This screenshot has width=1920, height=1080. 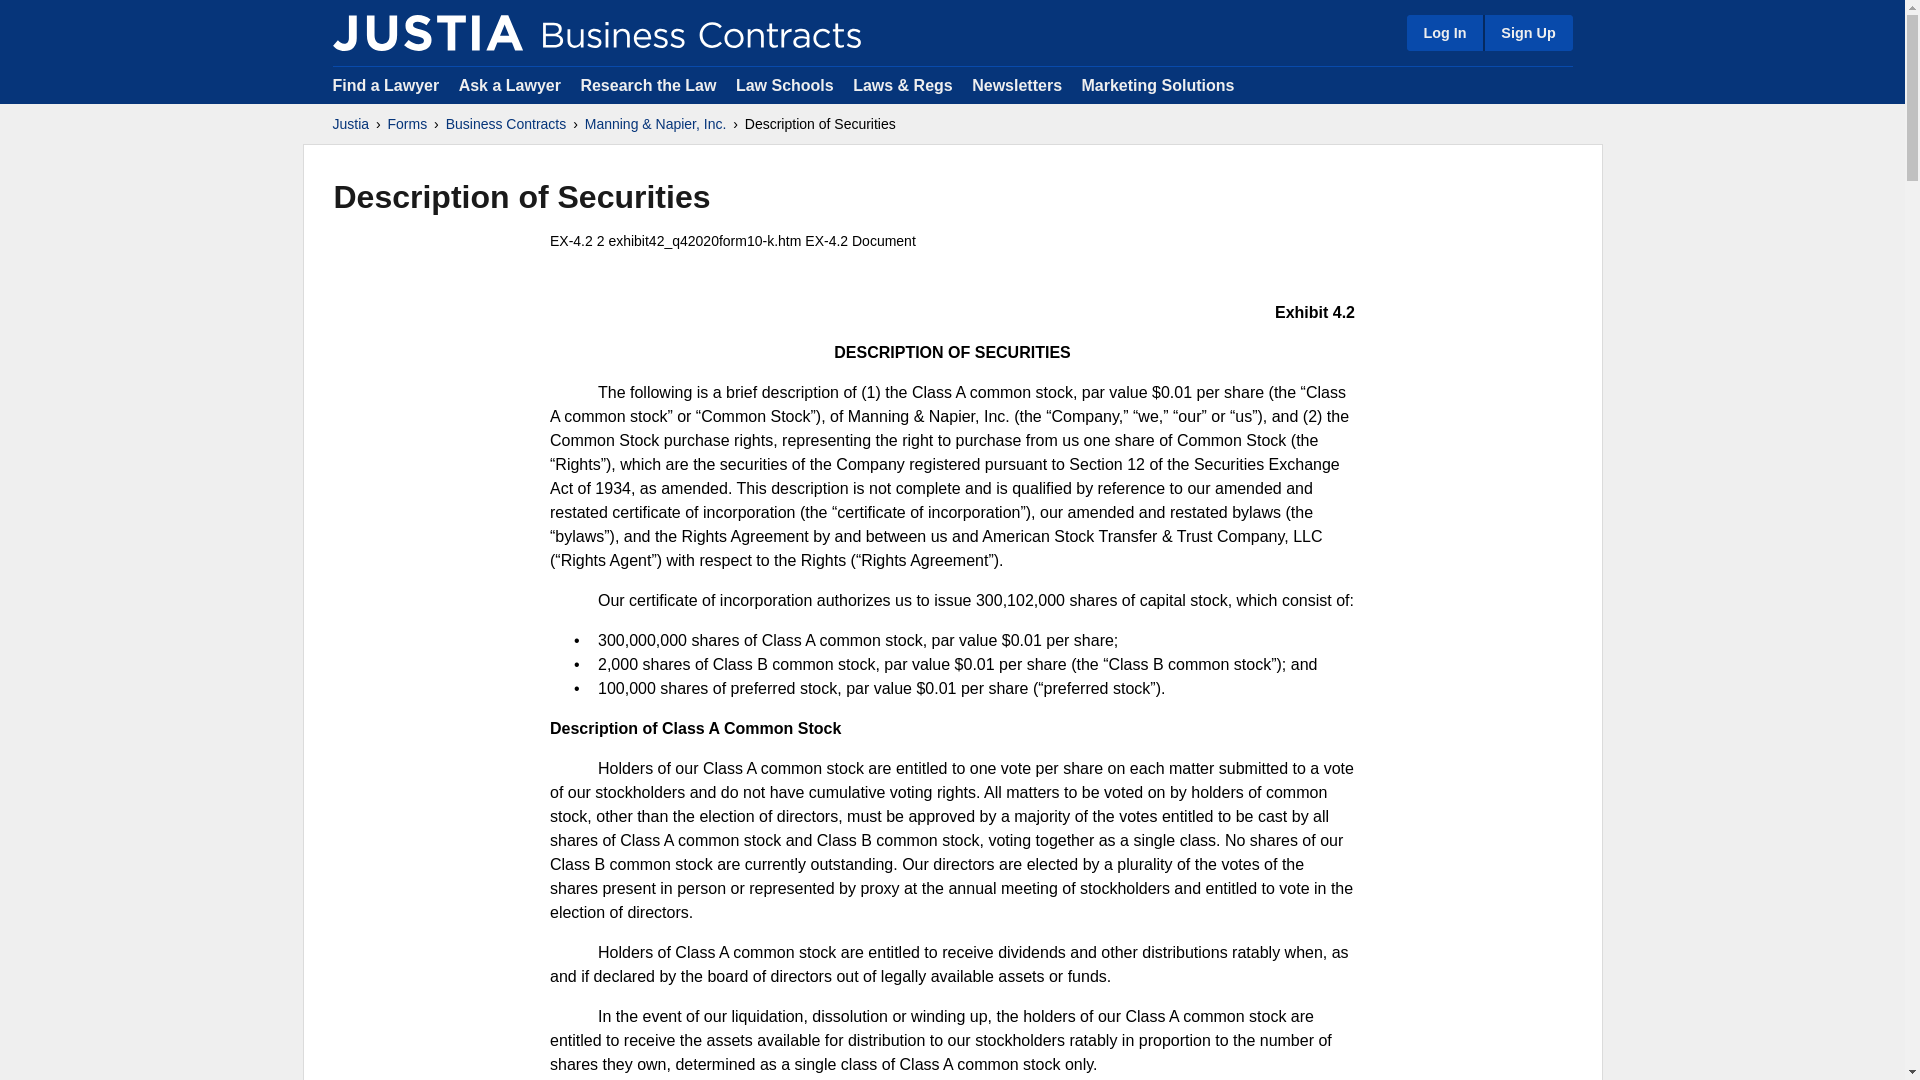 What do you see at coordinates (648, 84) in the screenshot?
I see `Research the Law` at bounding box center [648, 84].